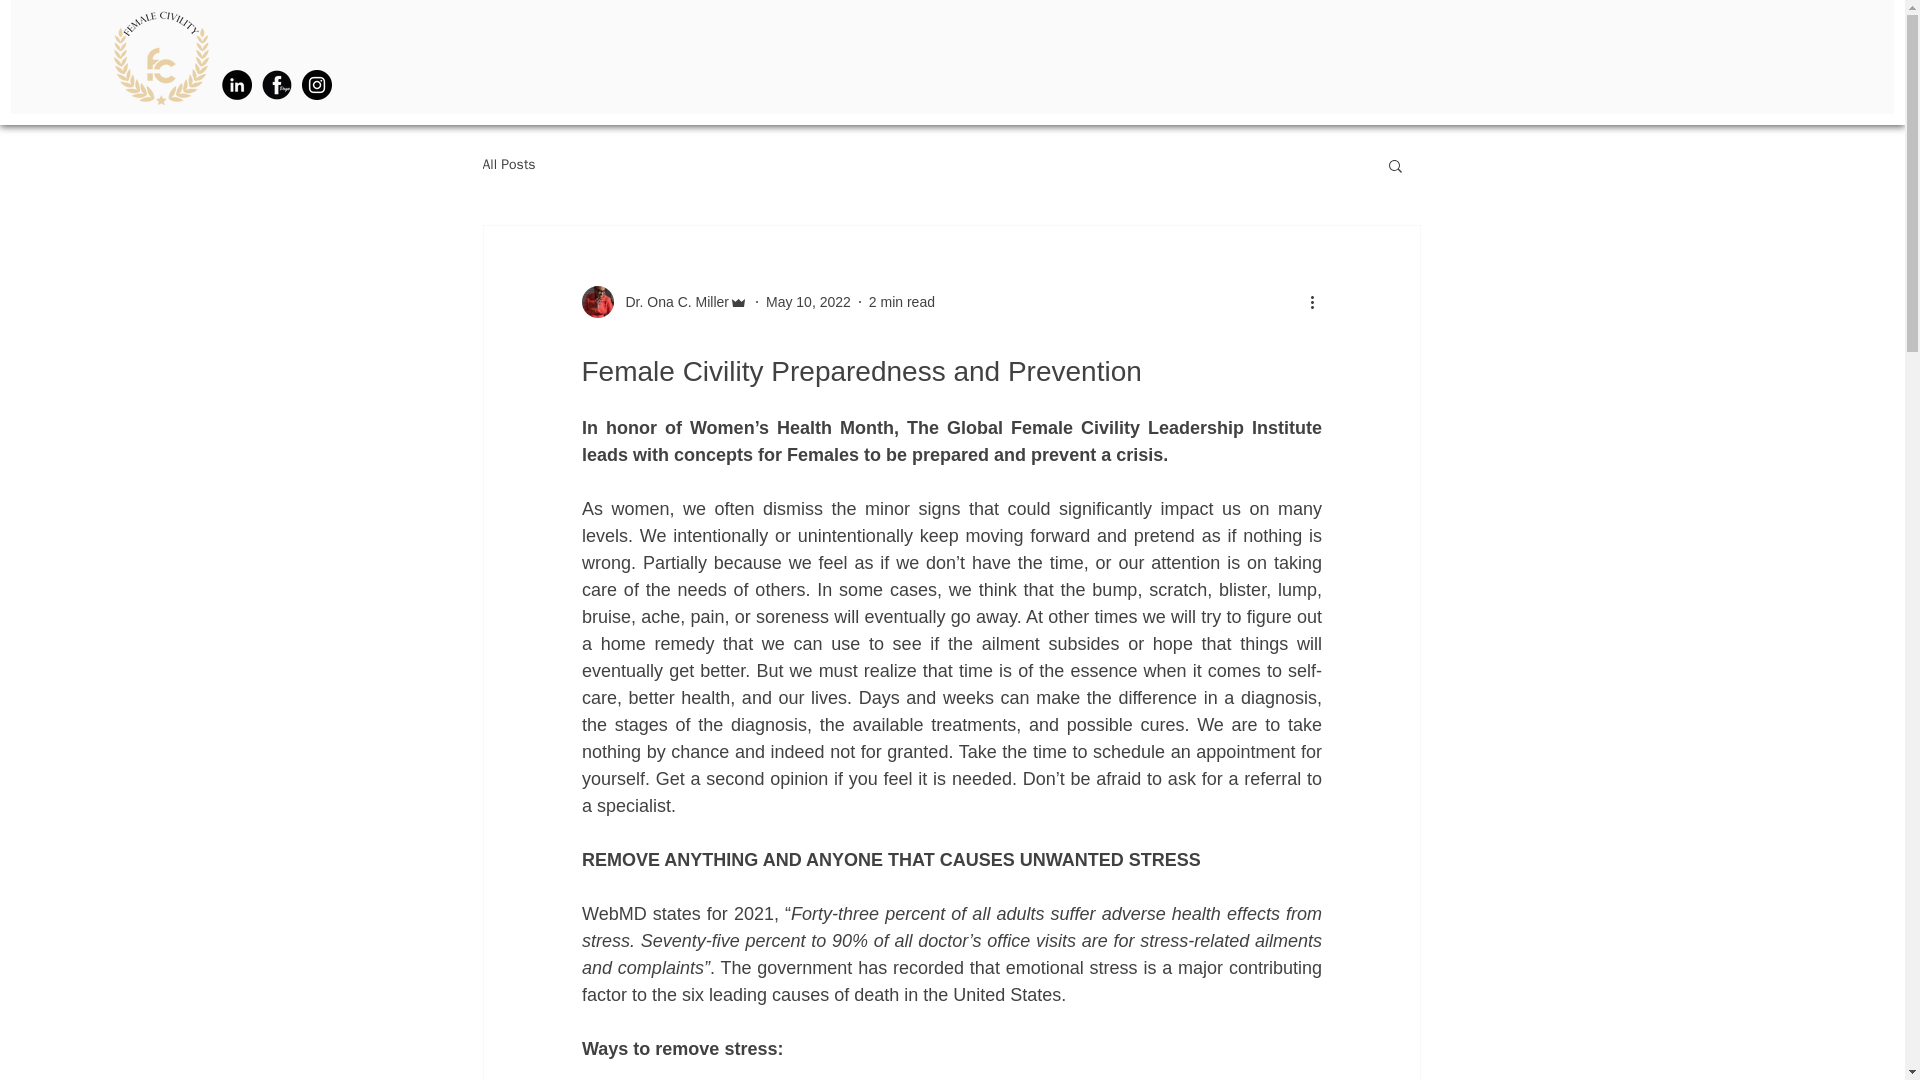 The image size is (1920, 1080). What do you see at coordinates (808, 301) in the screenshot?
I see `May 10, 2022` at bounding box center [808, 301].